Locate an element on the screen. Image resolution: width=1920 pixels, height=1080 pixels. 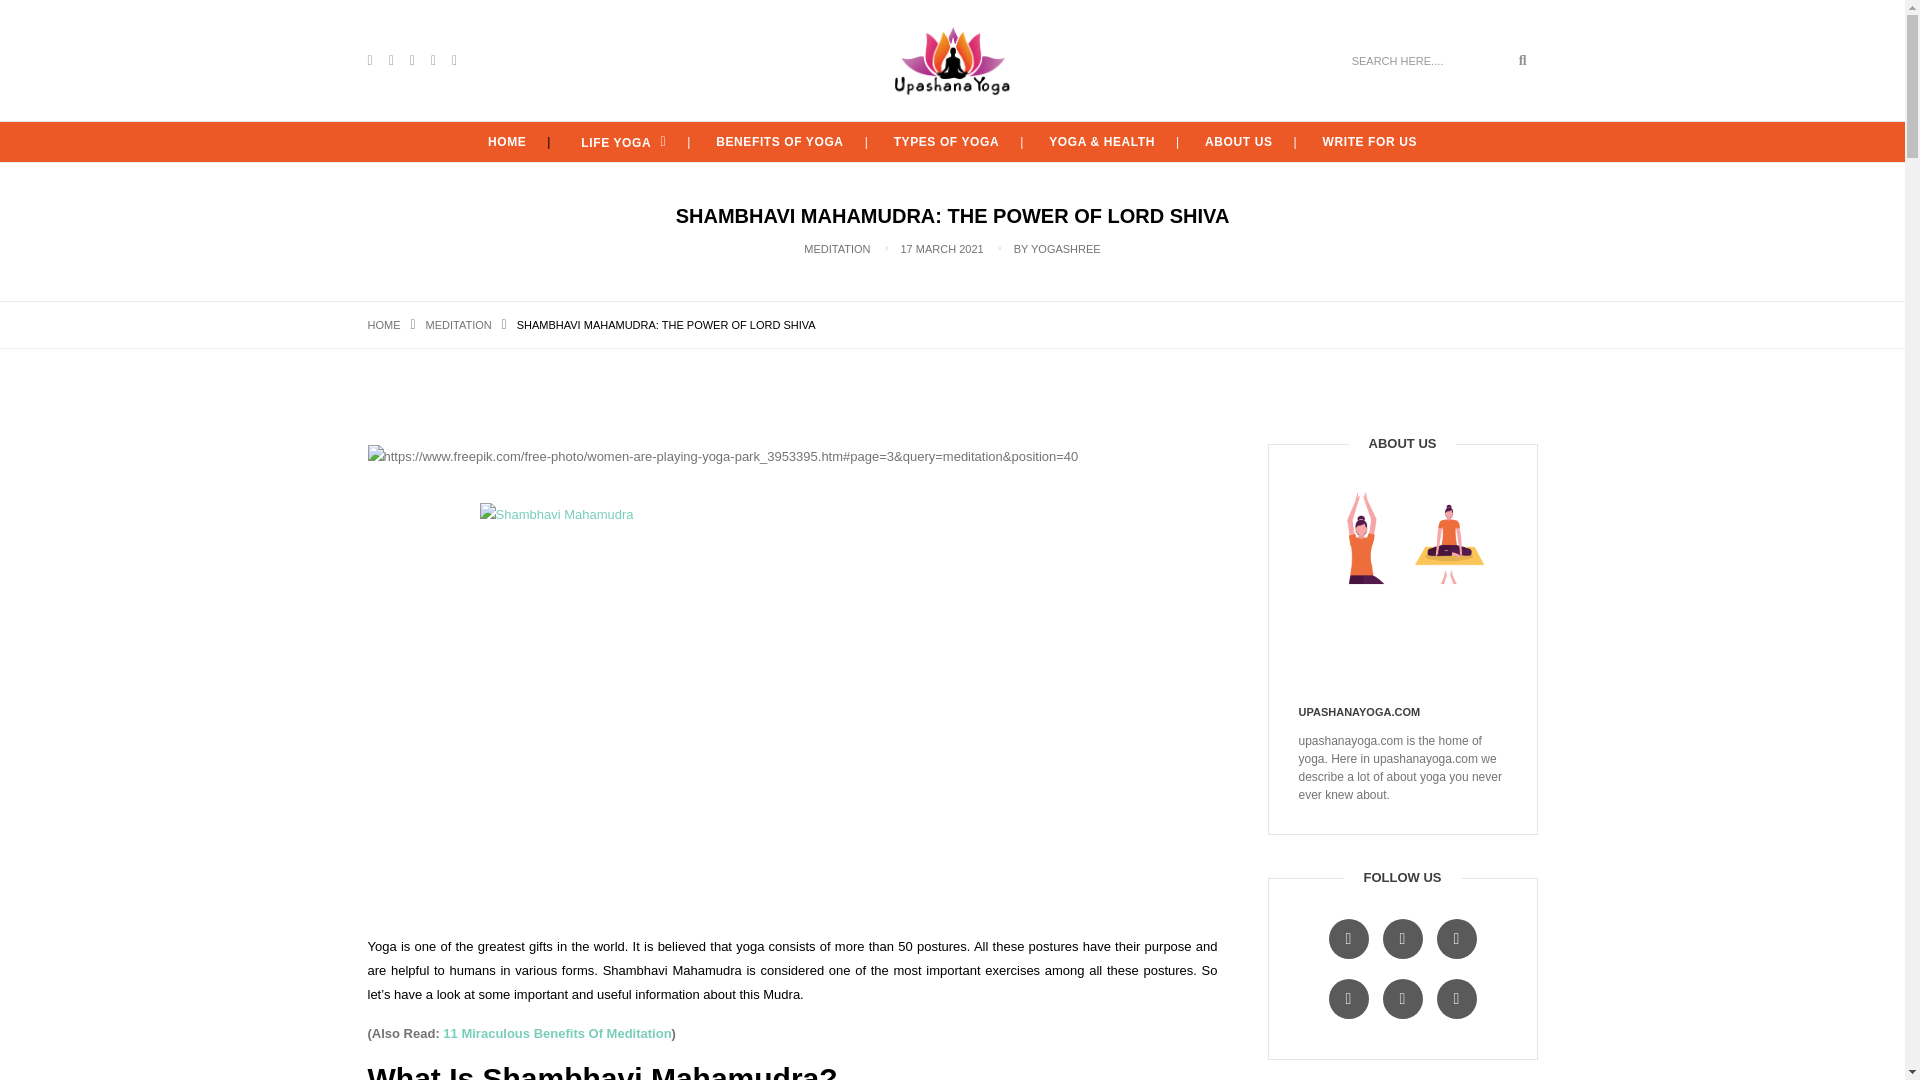
Search is located at coordinates (1523, 60).